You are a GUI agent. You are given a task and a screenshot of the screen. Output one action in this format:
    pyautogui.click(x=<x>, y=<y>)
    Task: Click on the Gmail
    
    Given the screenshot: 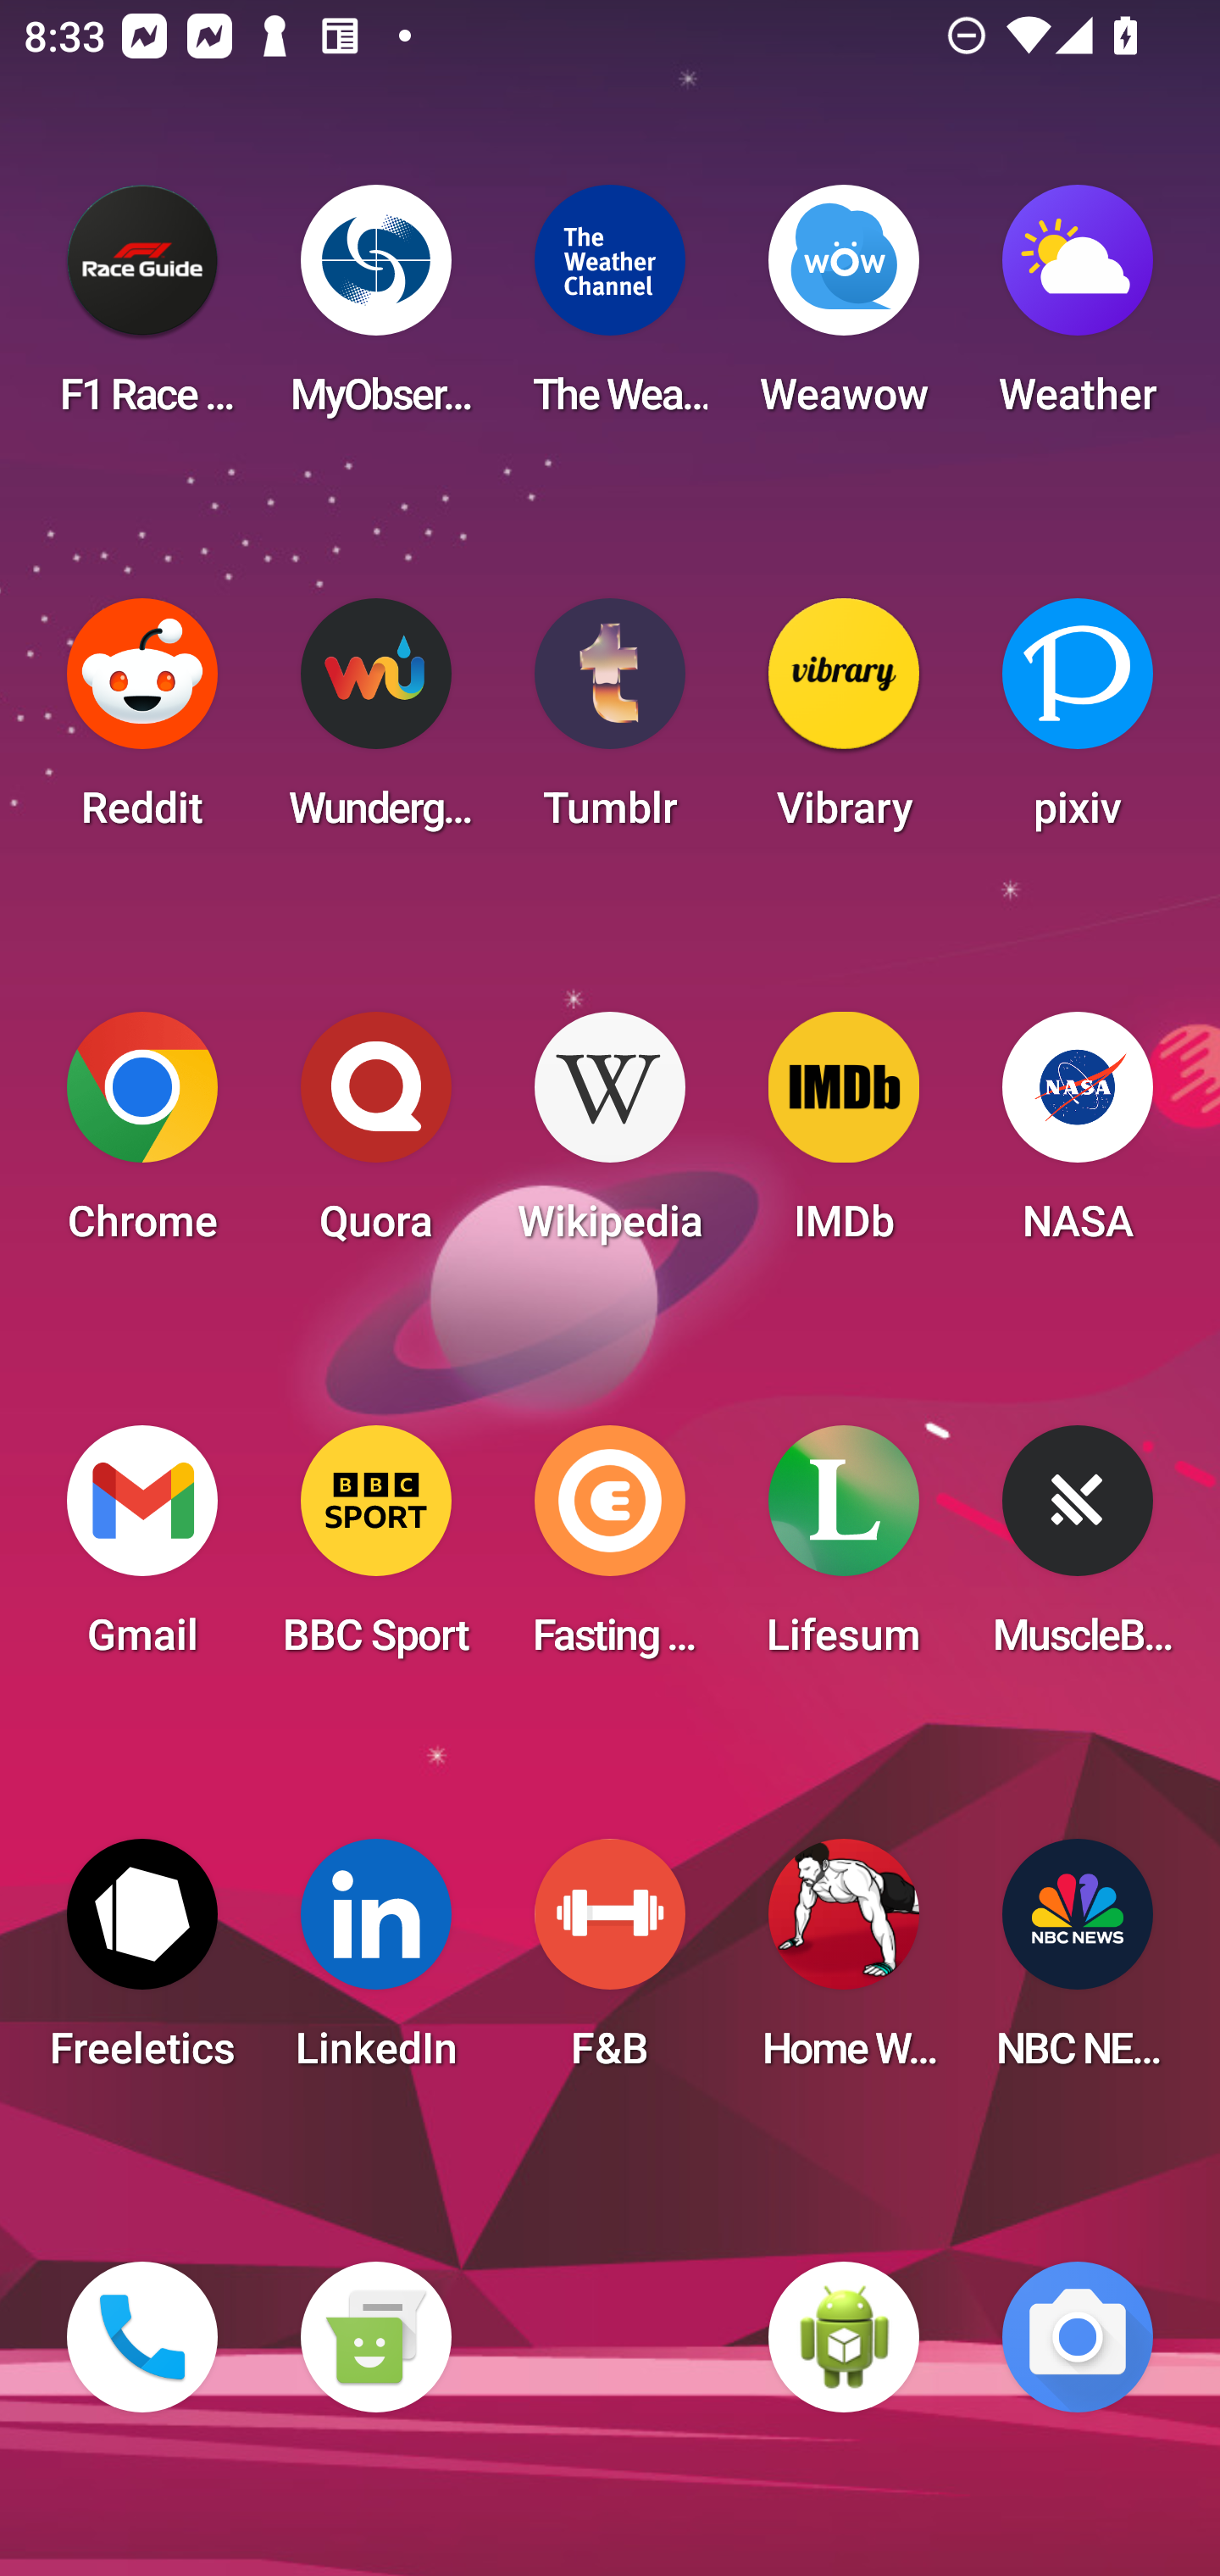 What is the action you would take?
    pyautogui.click(x=142, y=1551)
    